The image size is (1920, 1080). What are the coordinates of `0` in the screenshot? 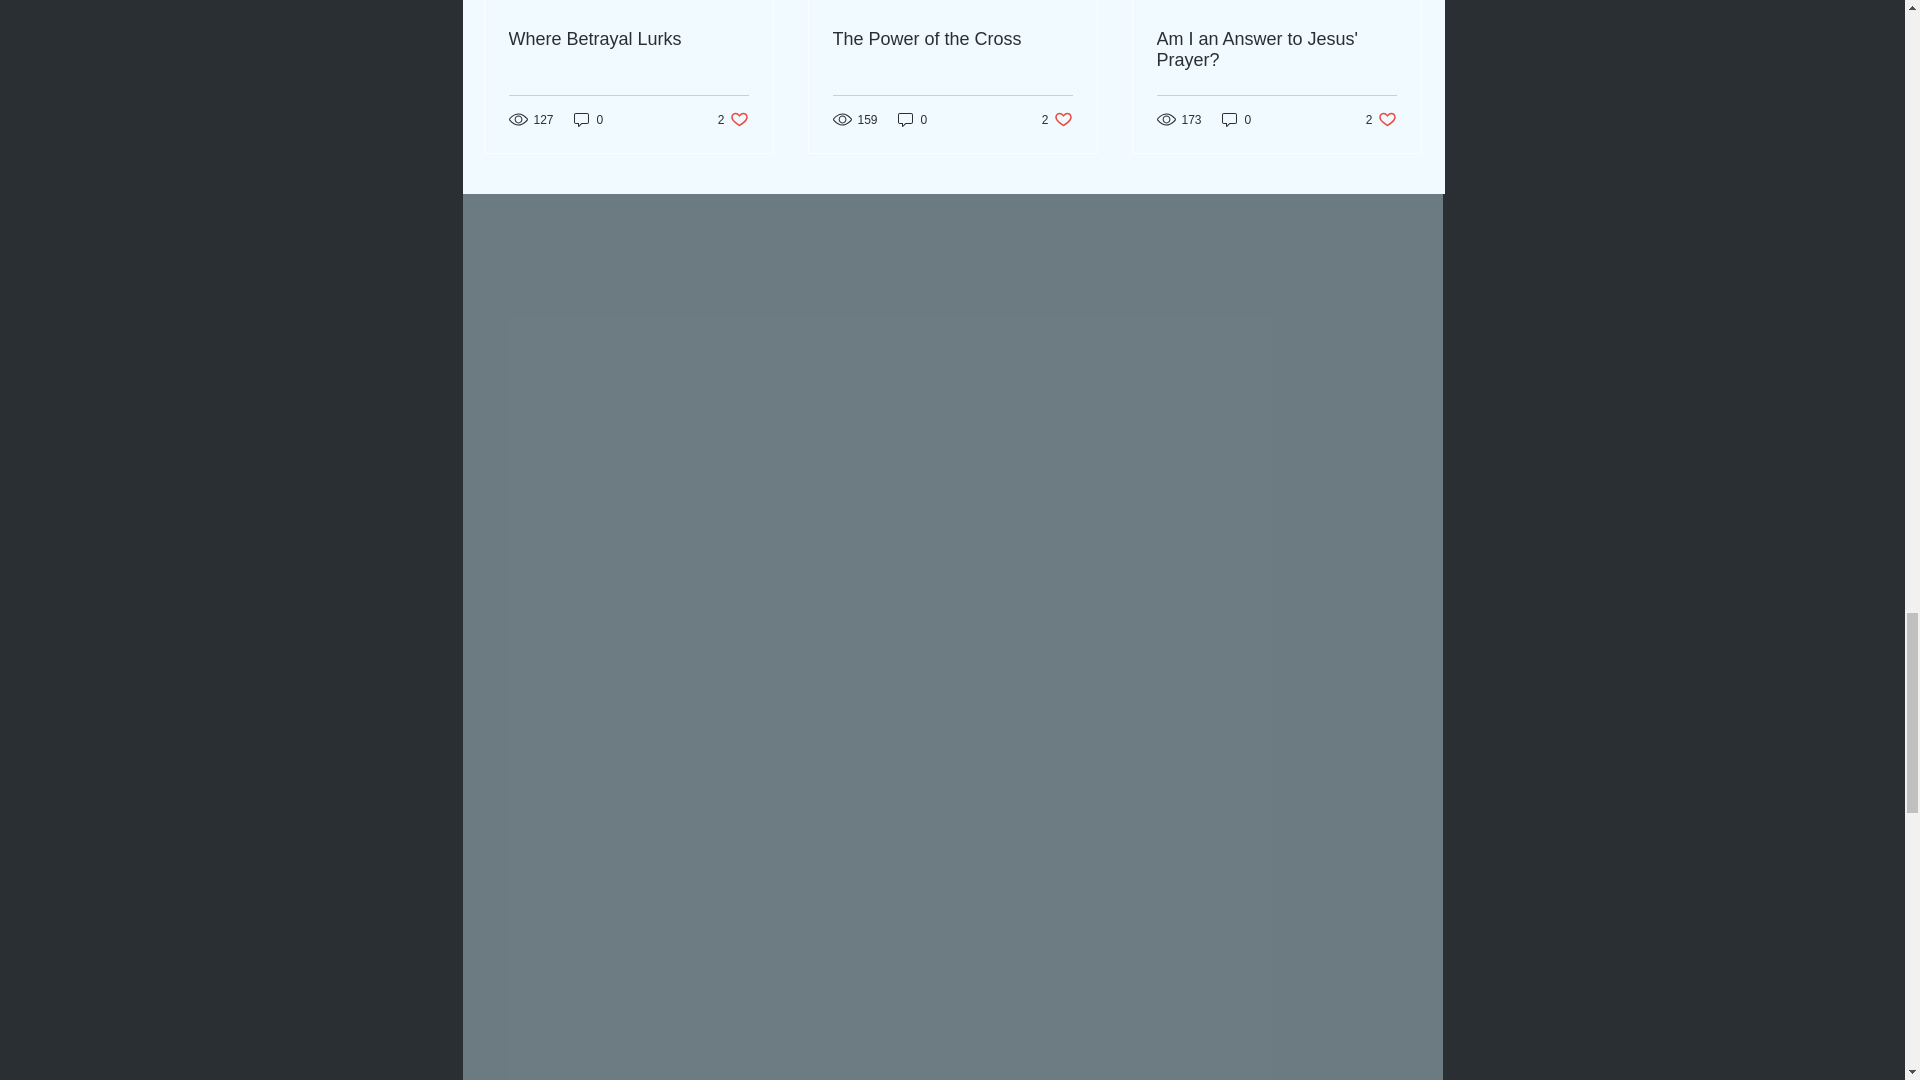 It's located at (912, 119).